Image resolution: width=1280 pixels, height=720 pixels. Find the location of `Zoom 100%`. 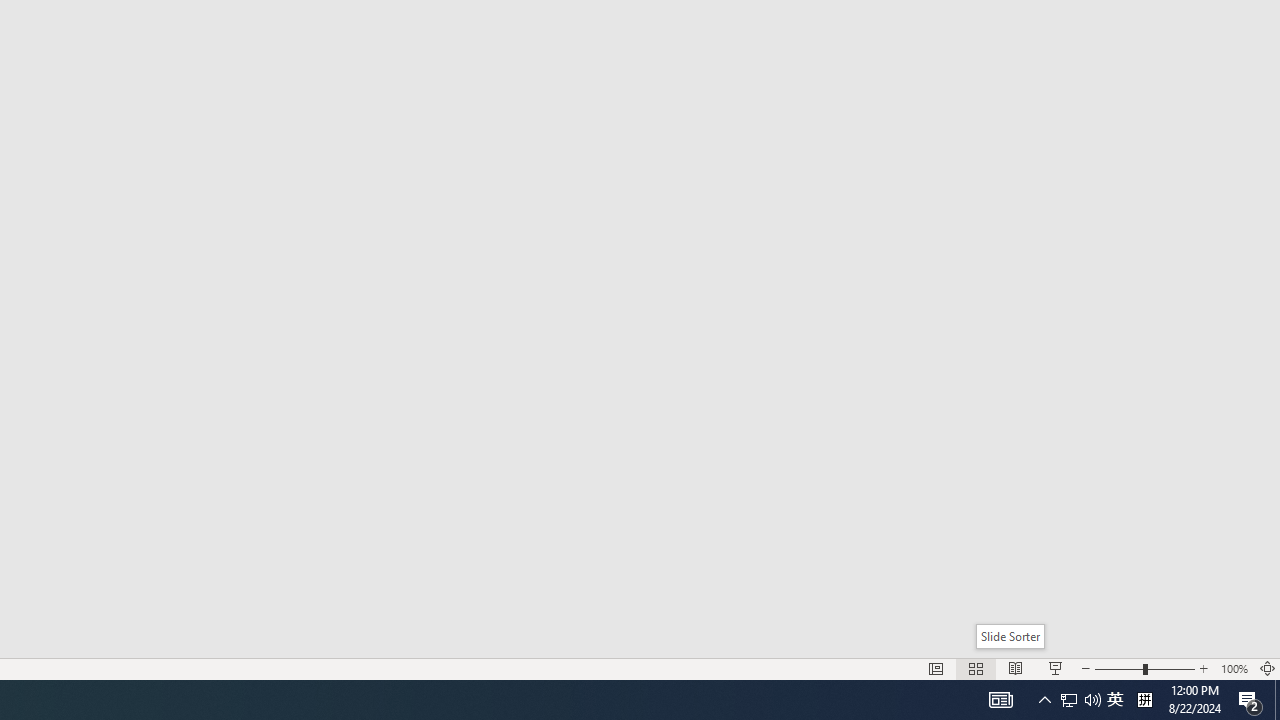

Zoom 100% is located at coordinates (1234, 668).